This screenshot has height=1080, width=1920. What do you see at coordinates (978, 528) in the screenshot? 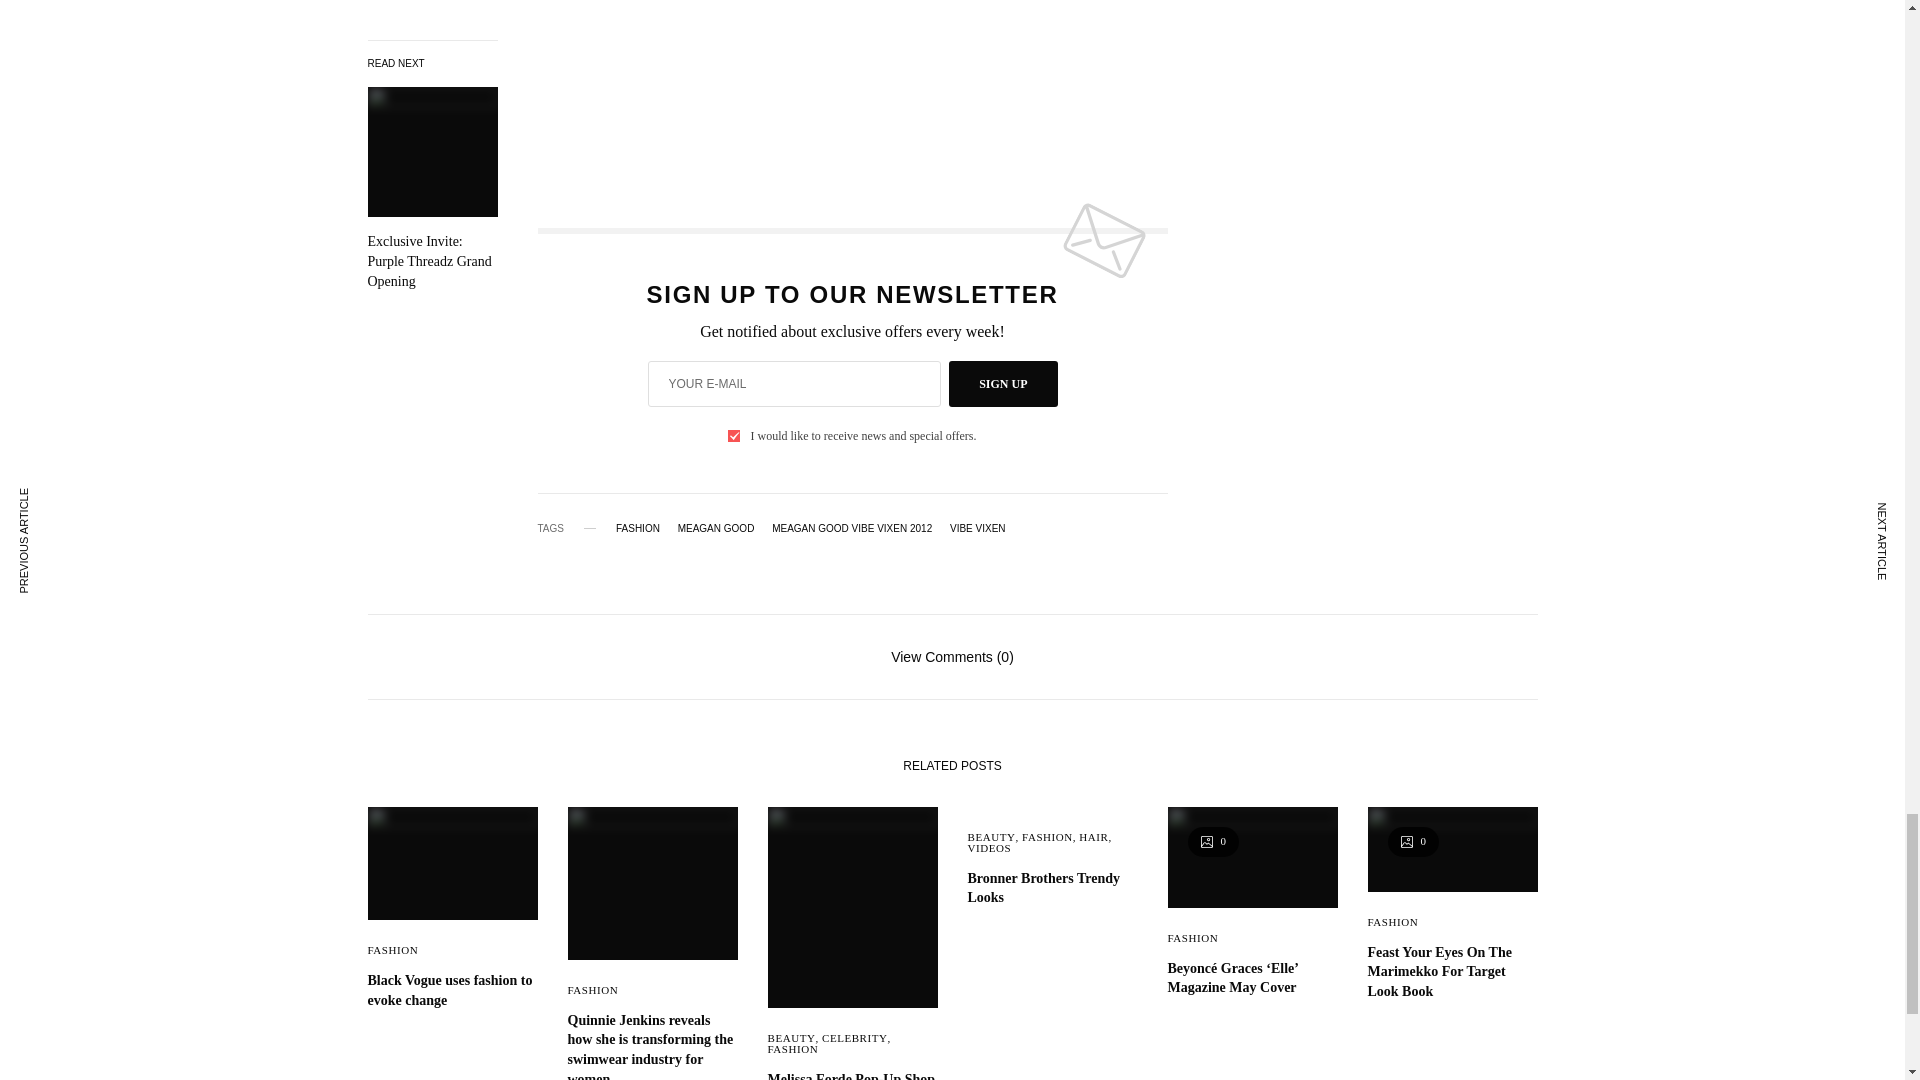
I see `VIBE VIXEN` at bounding box center [978, 528].